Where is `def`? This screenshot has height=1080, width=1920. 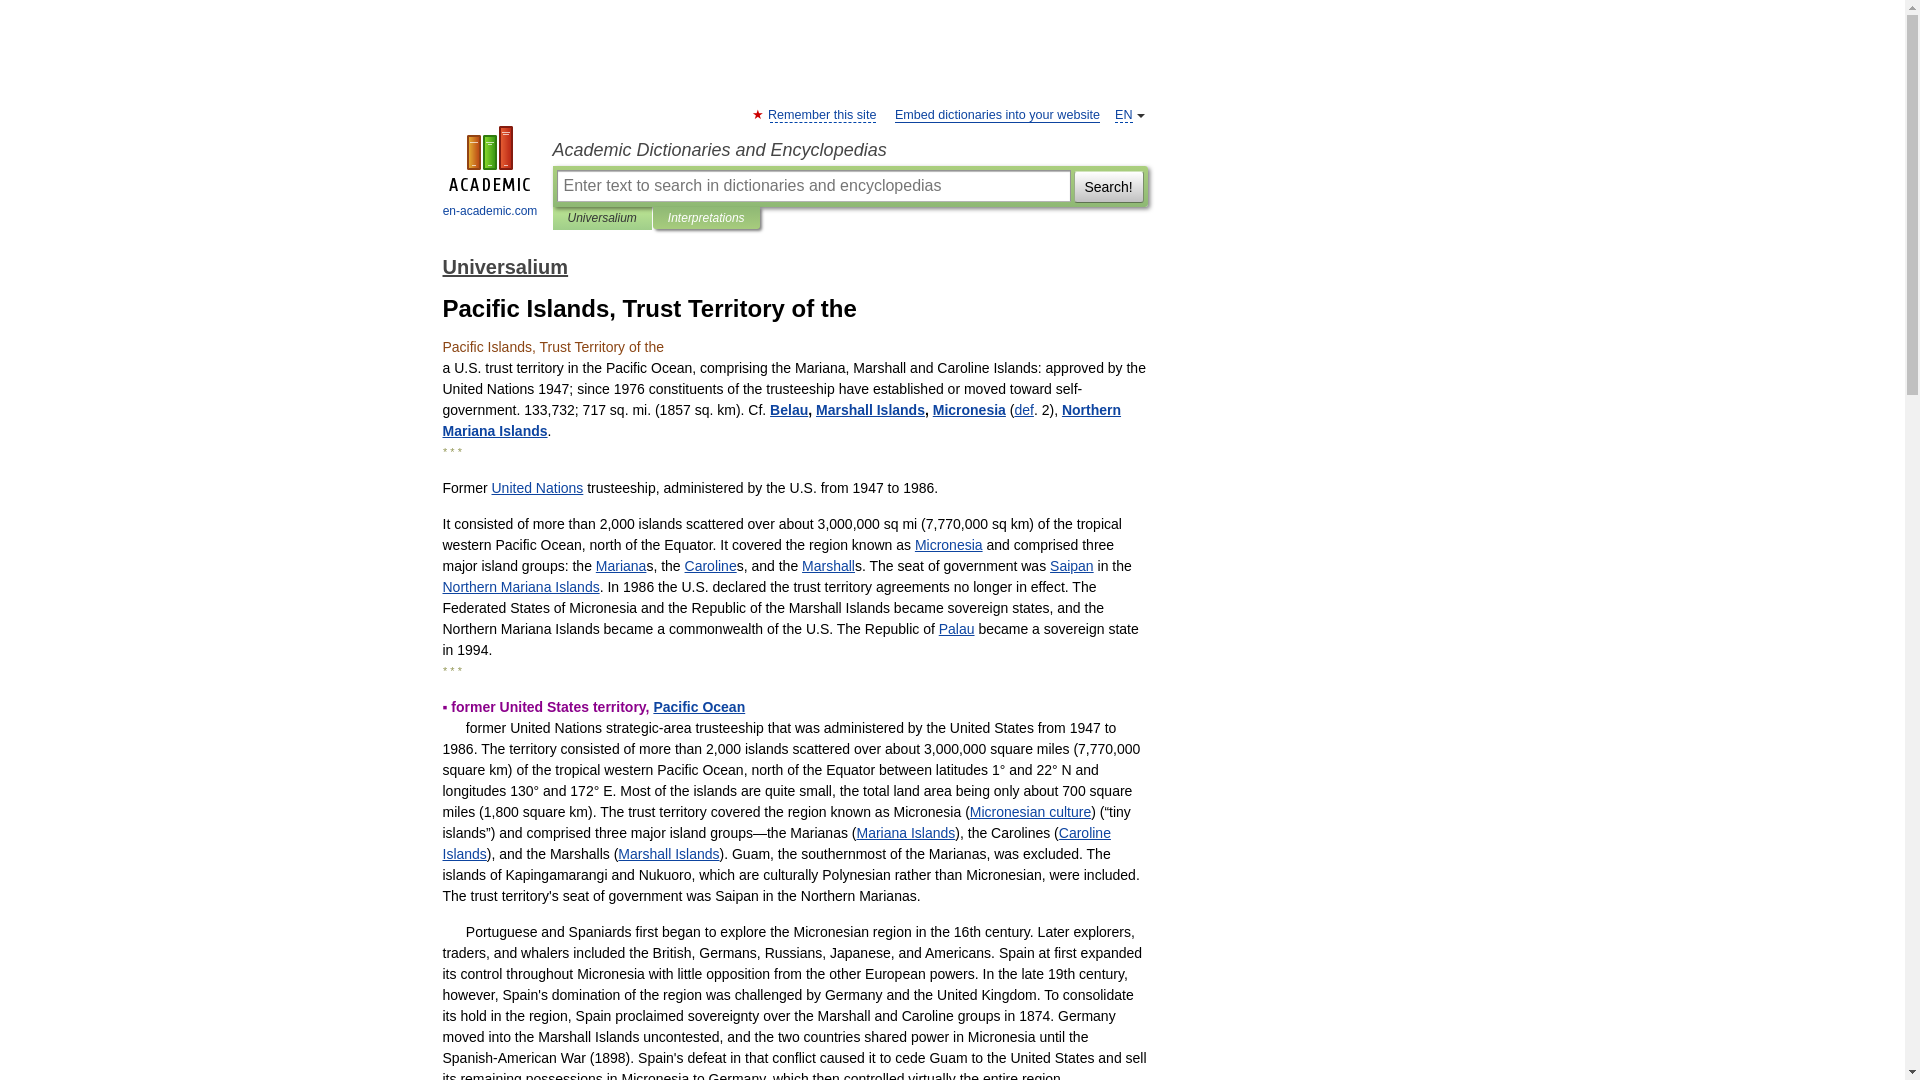 def is located at coordinates (1022, 409).